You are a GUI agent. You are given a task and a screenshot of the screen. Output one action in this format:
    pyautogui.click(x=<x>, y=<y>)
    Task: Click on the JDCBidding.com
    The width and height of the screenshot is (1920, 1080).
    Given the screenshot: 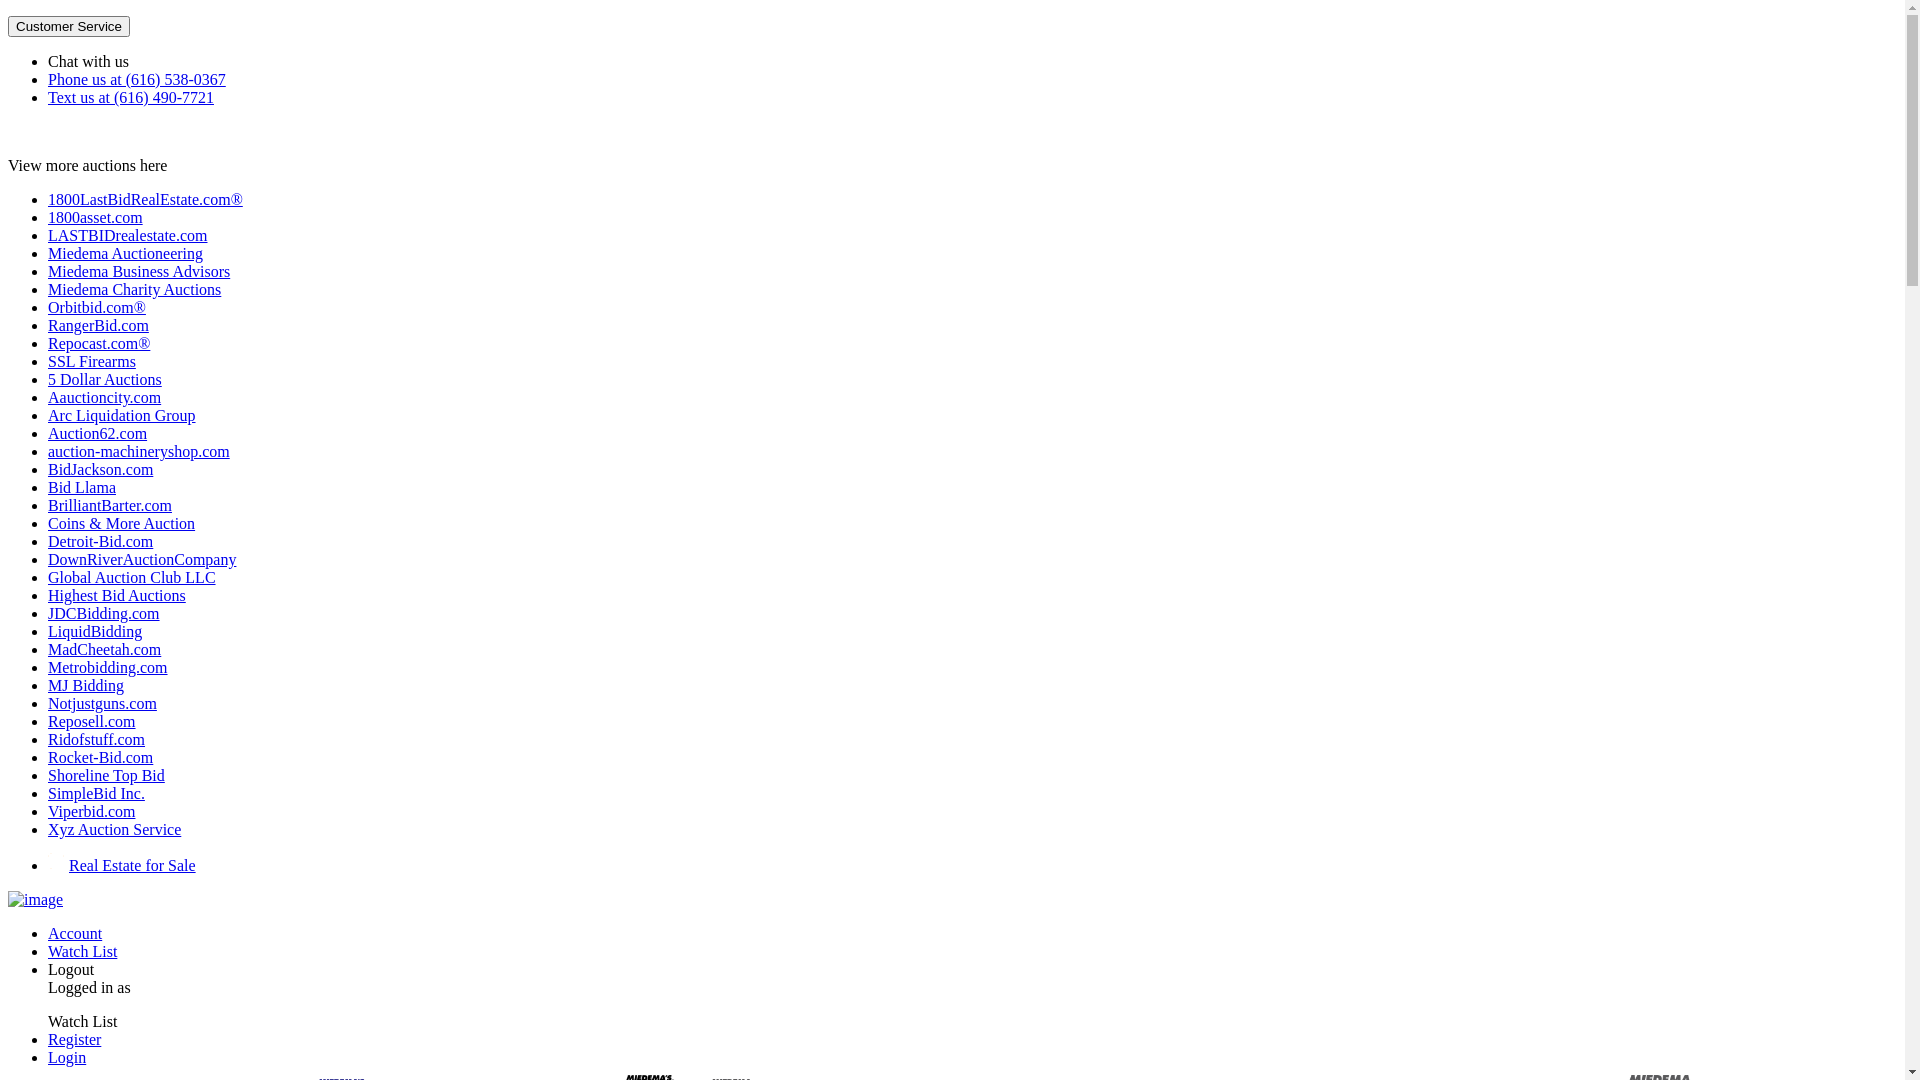 What is the action you would take?
    pyautogui.click(x=104, y=614)
    